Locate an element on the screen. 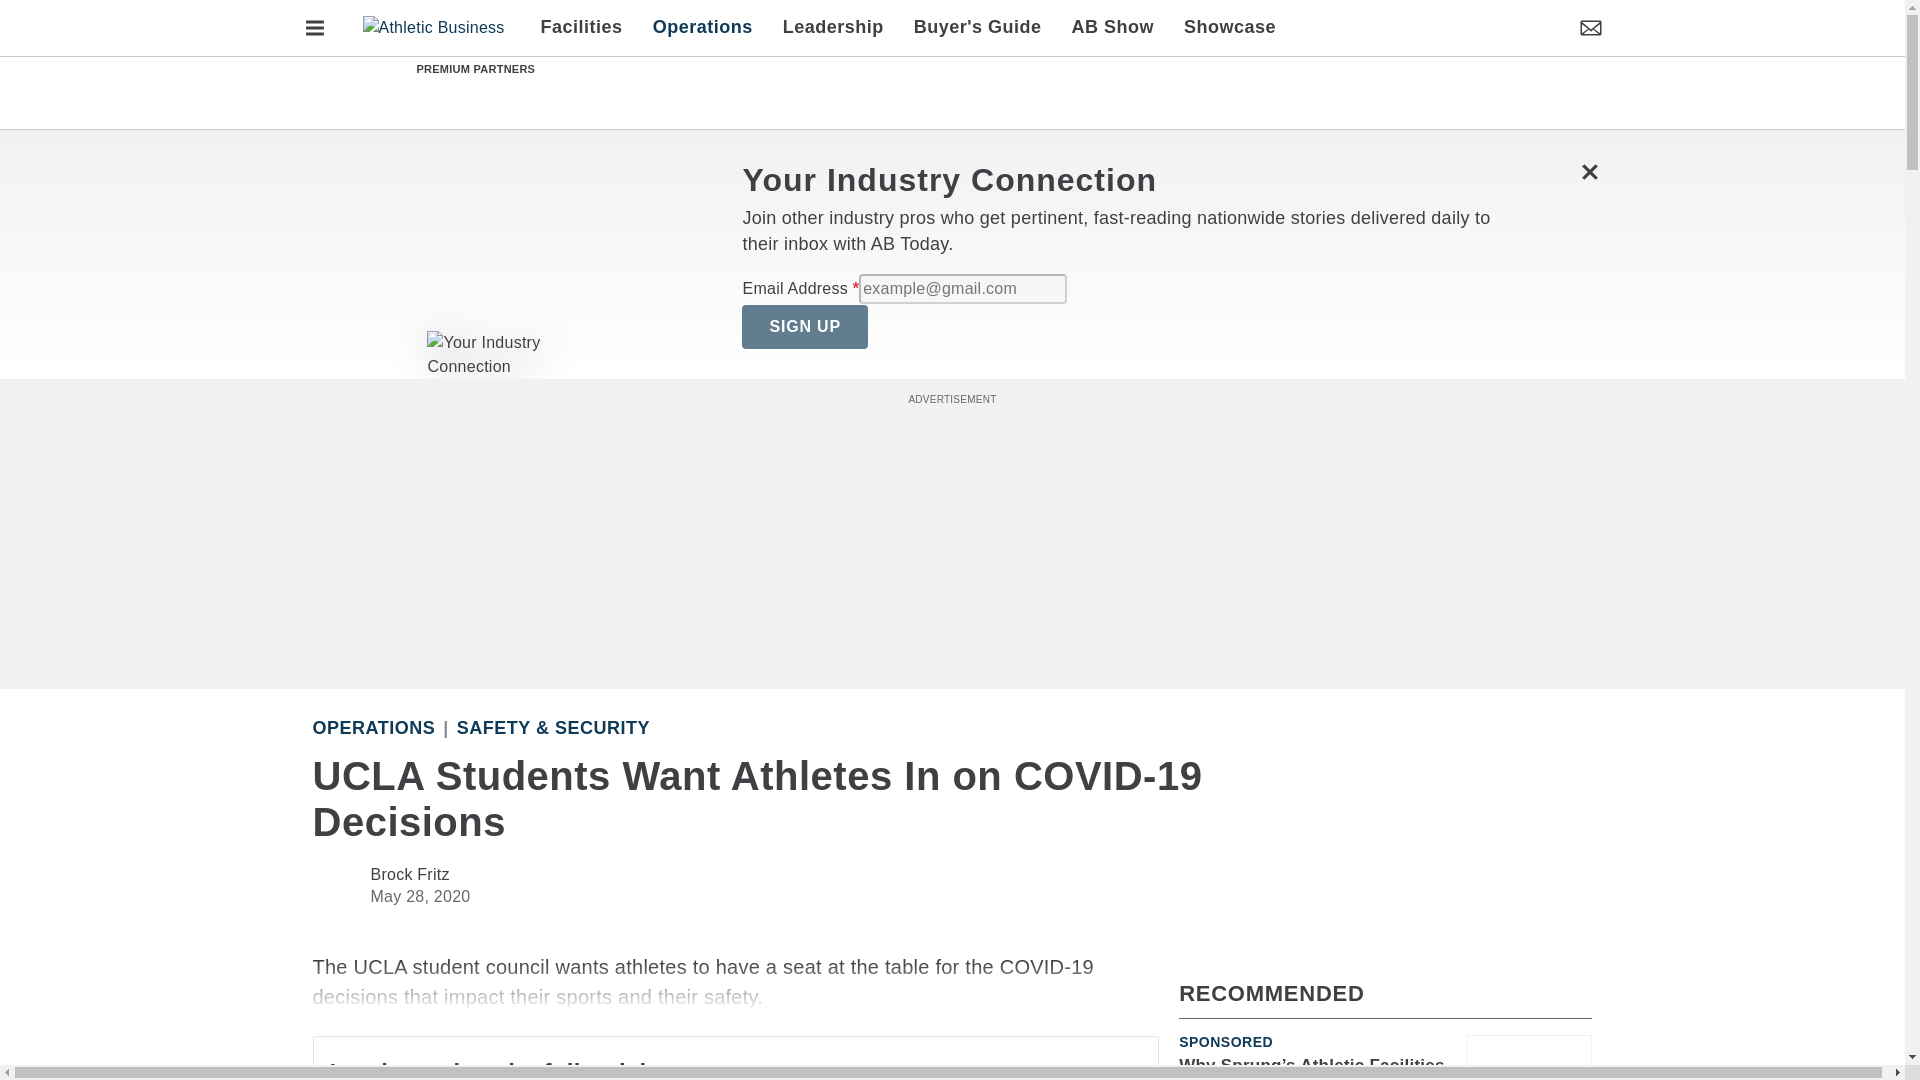 The image size is (1920, 1080). AB Show is located at coordinates (1113, 28).